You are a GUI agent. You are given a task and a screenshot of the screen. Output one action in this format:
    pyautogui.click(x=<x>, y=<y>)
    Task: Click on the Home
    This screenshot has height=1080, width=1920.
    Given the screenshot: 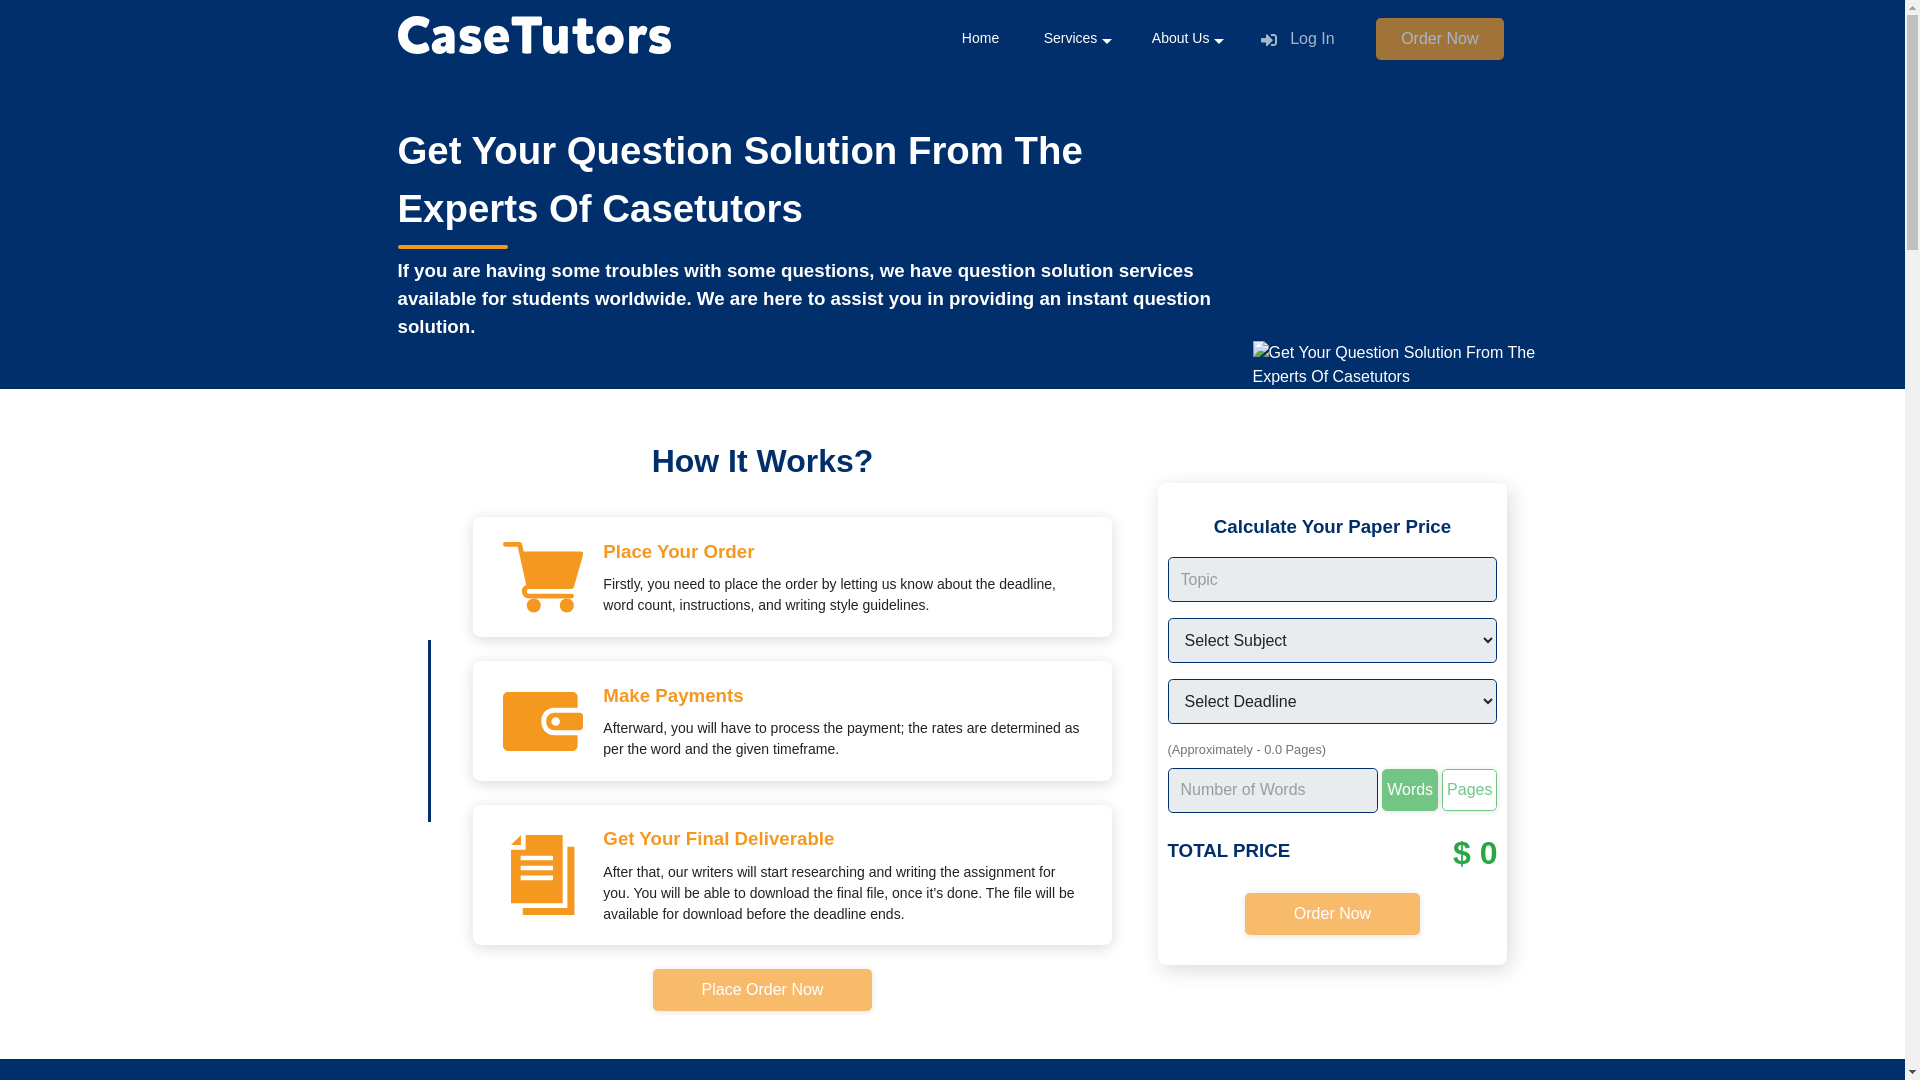 What is the action you would take?
    pyautogui.click(x=980, y=38)
    